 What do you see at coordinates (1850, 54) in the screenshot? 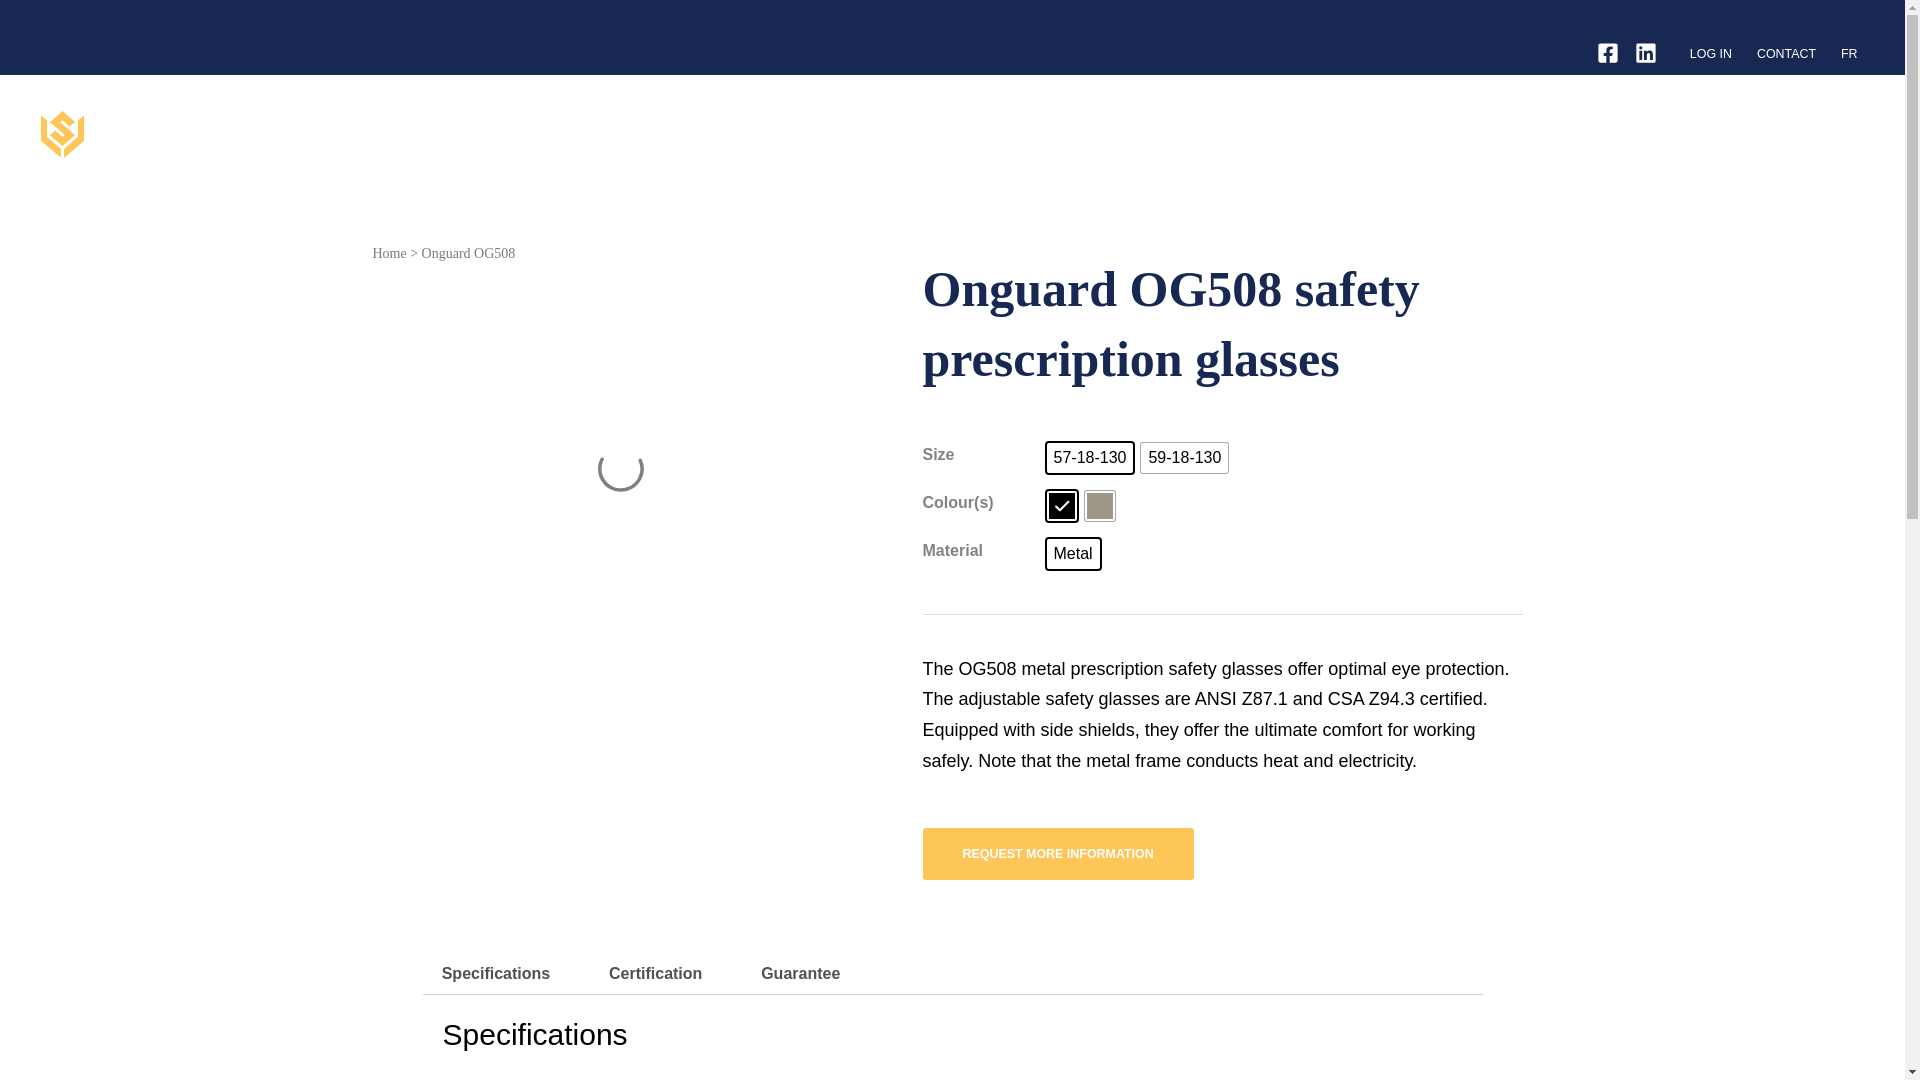
I see `FR` at bounding box center [1850, 54].